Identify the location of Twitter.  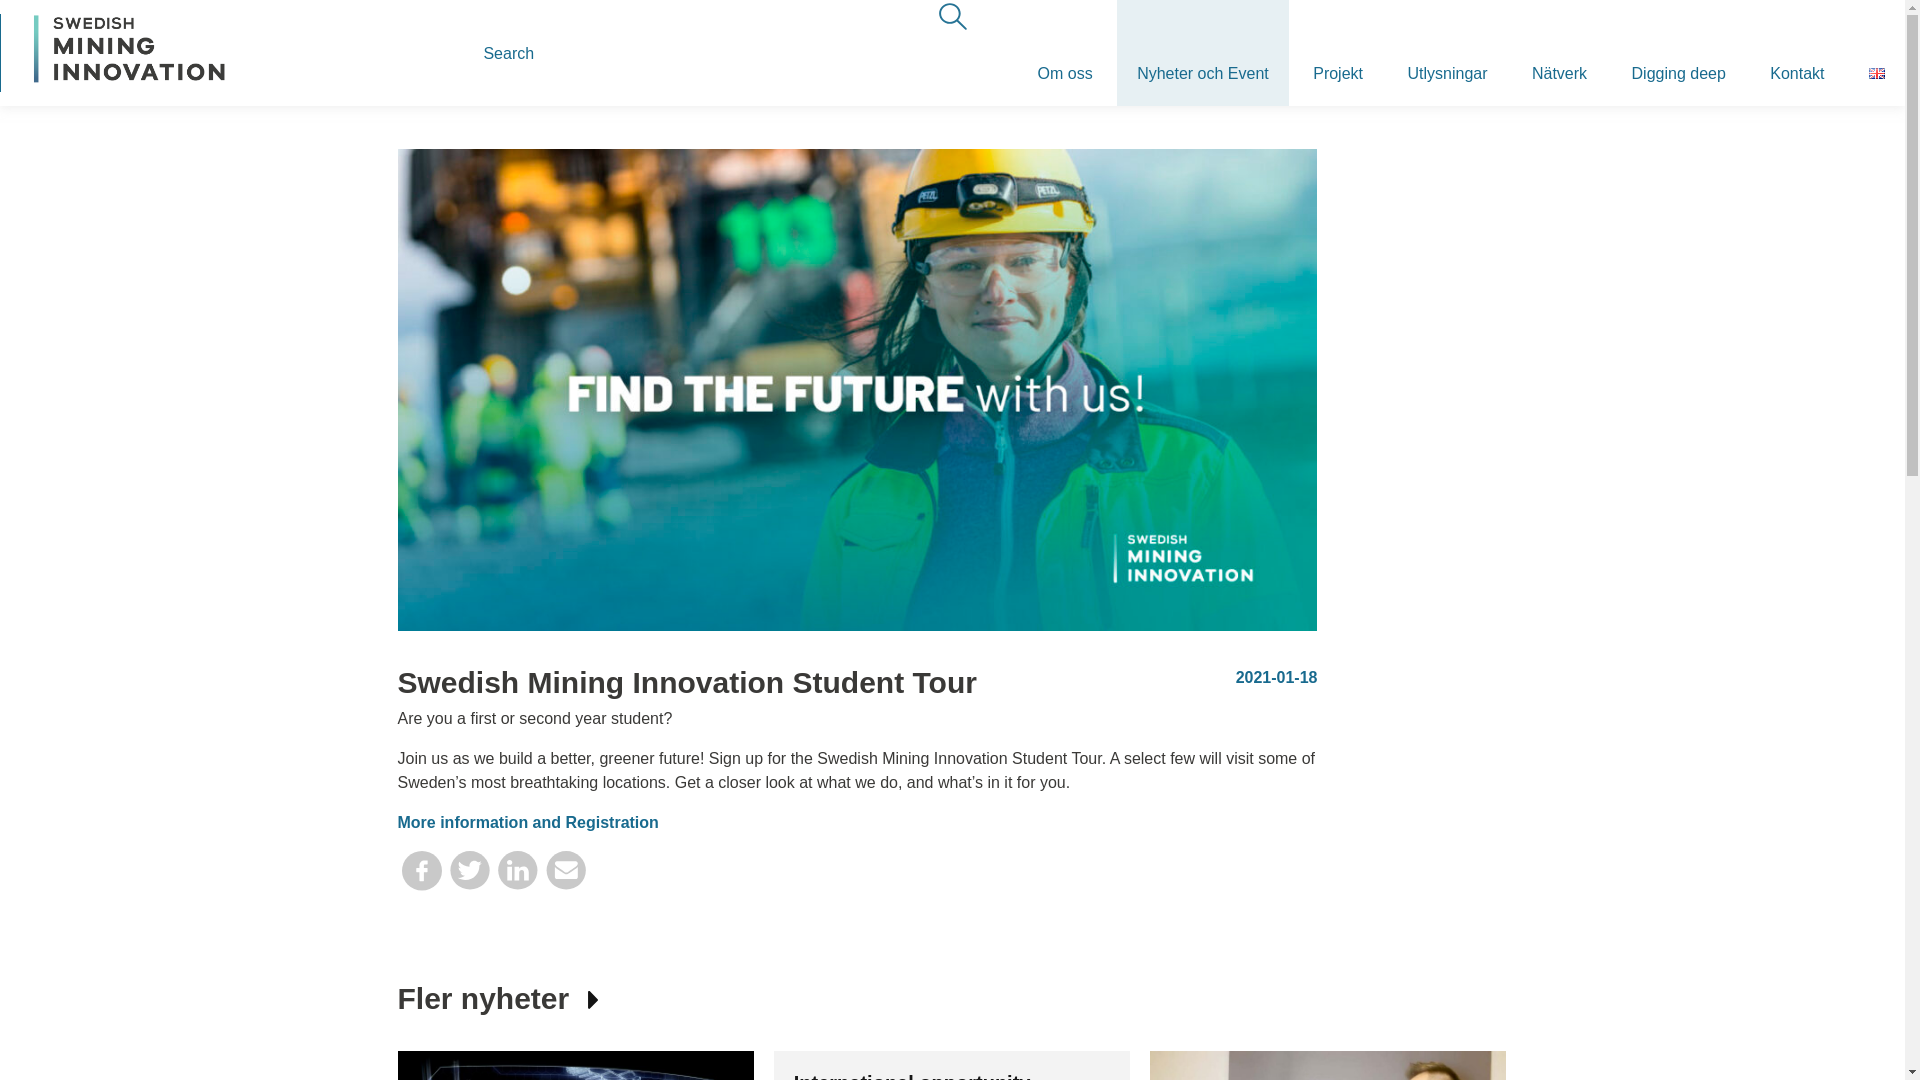
(469, 878).